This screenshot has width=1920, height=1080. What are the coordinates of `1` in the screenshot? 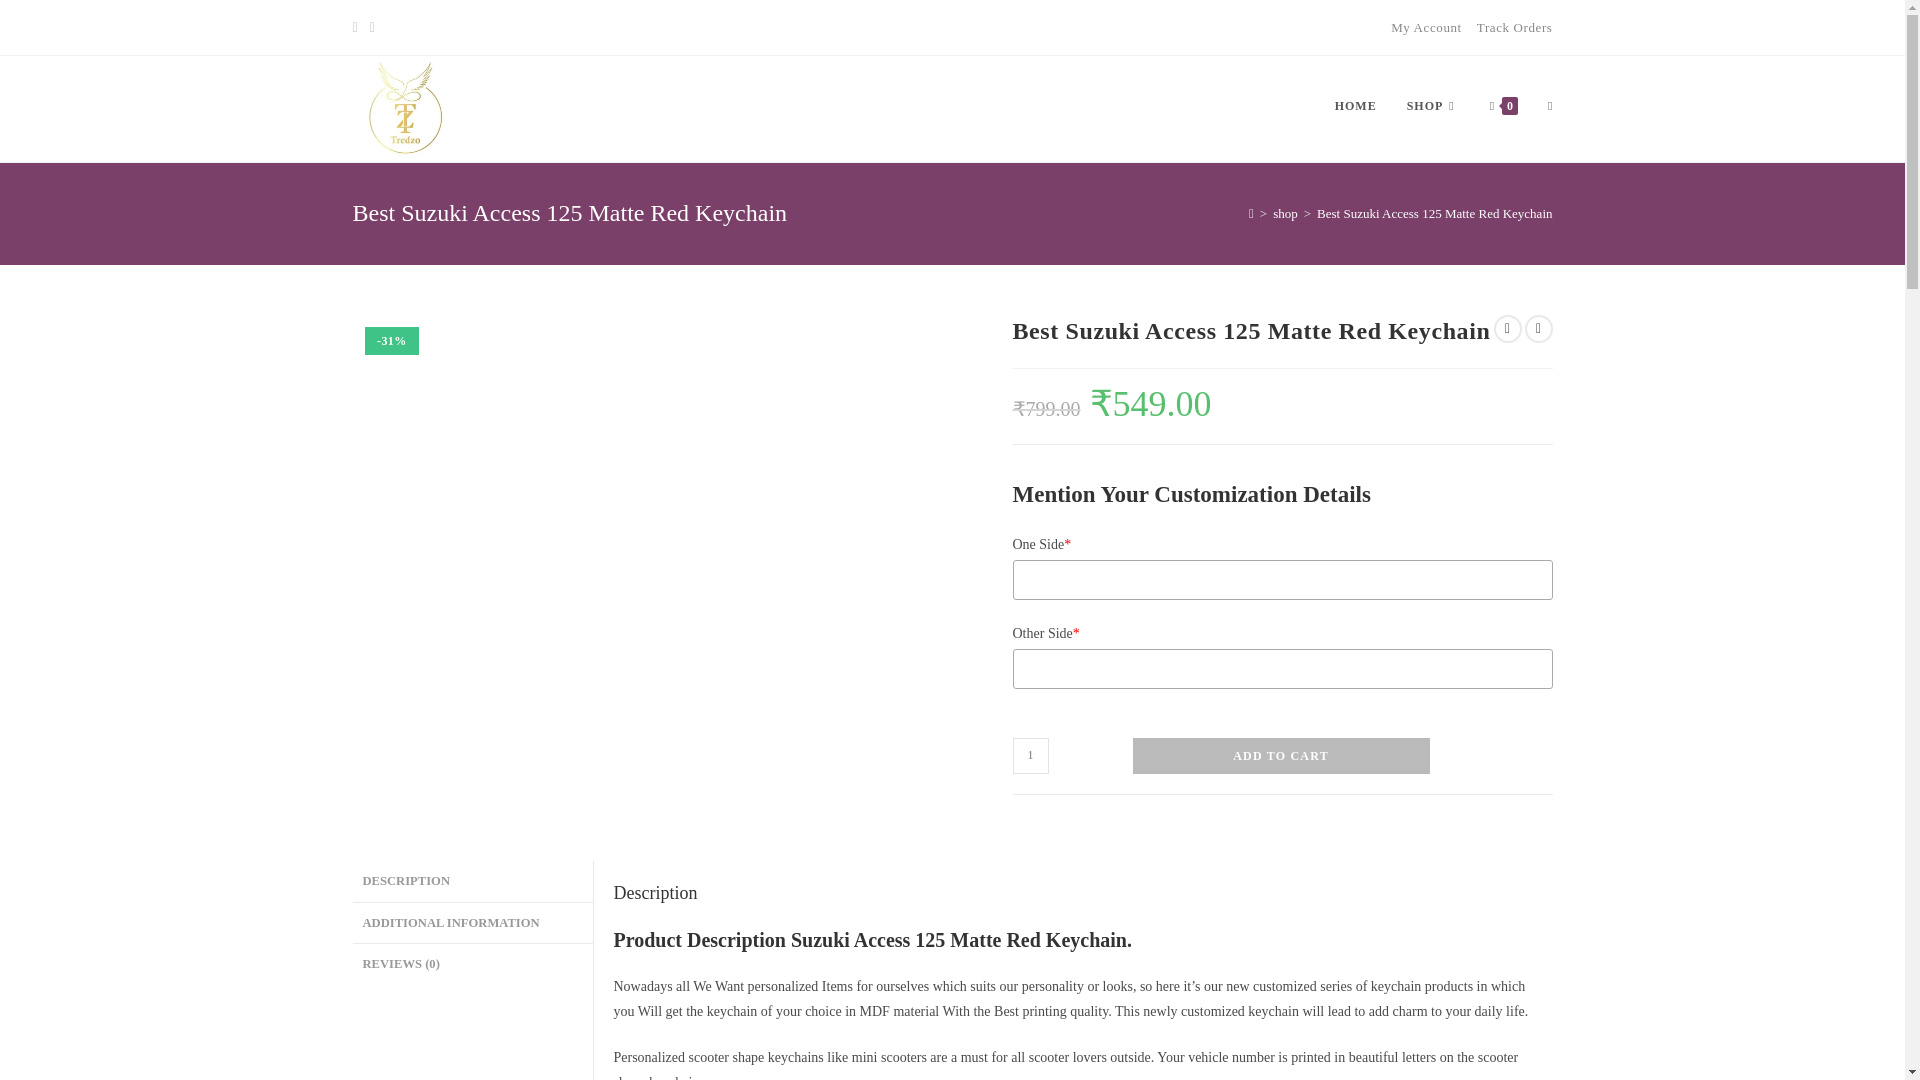 It's located at (1030, 756).